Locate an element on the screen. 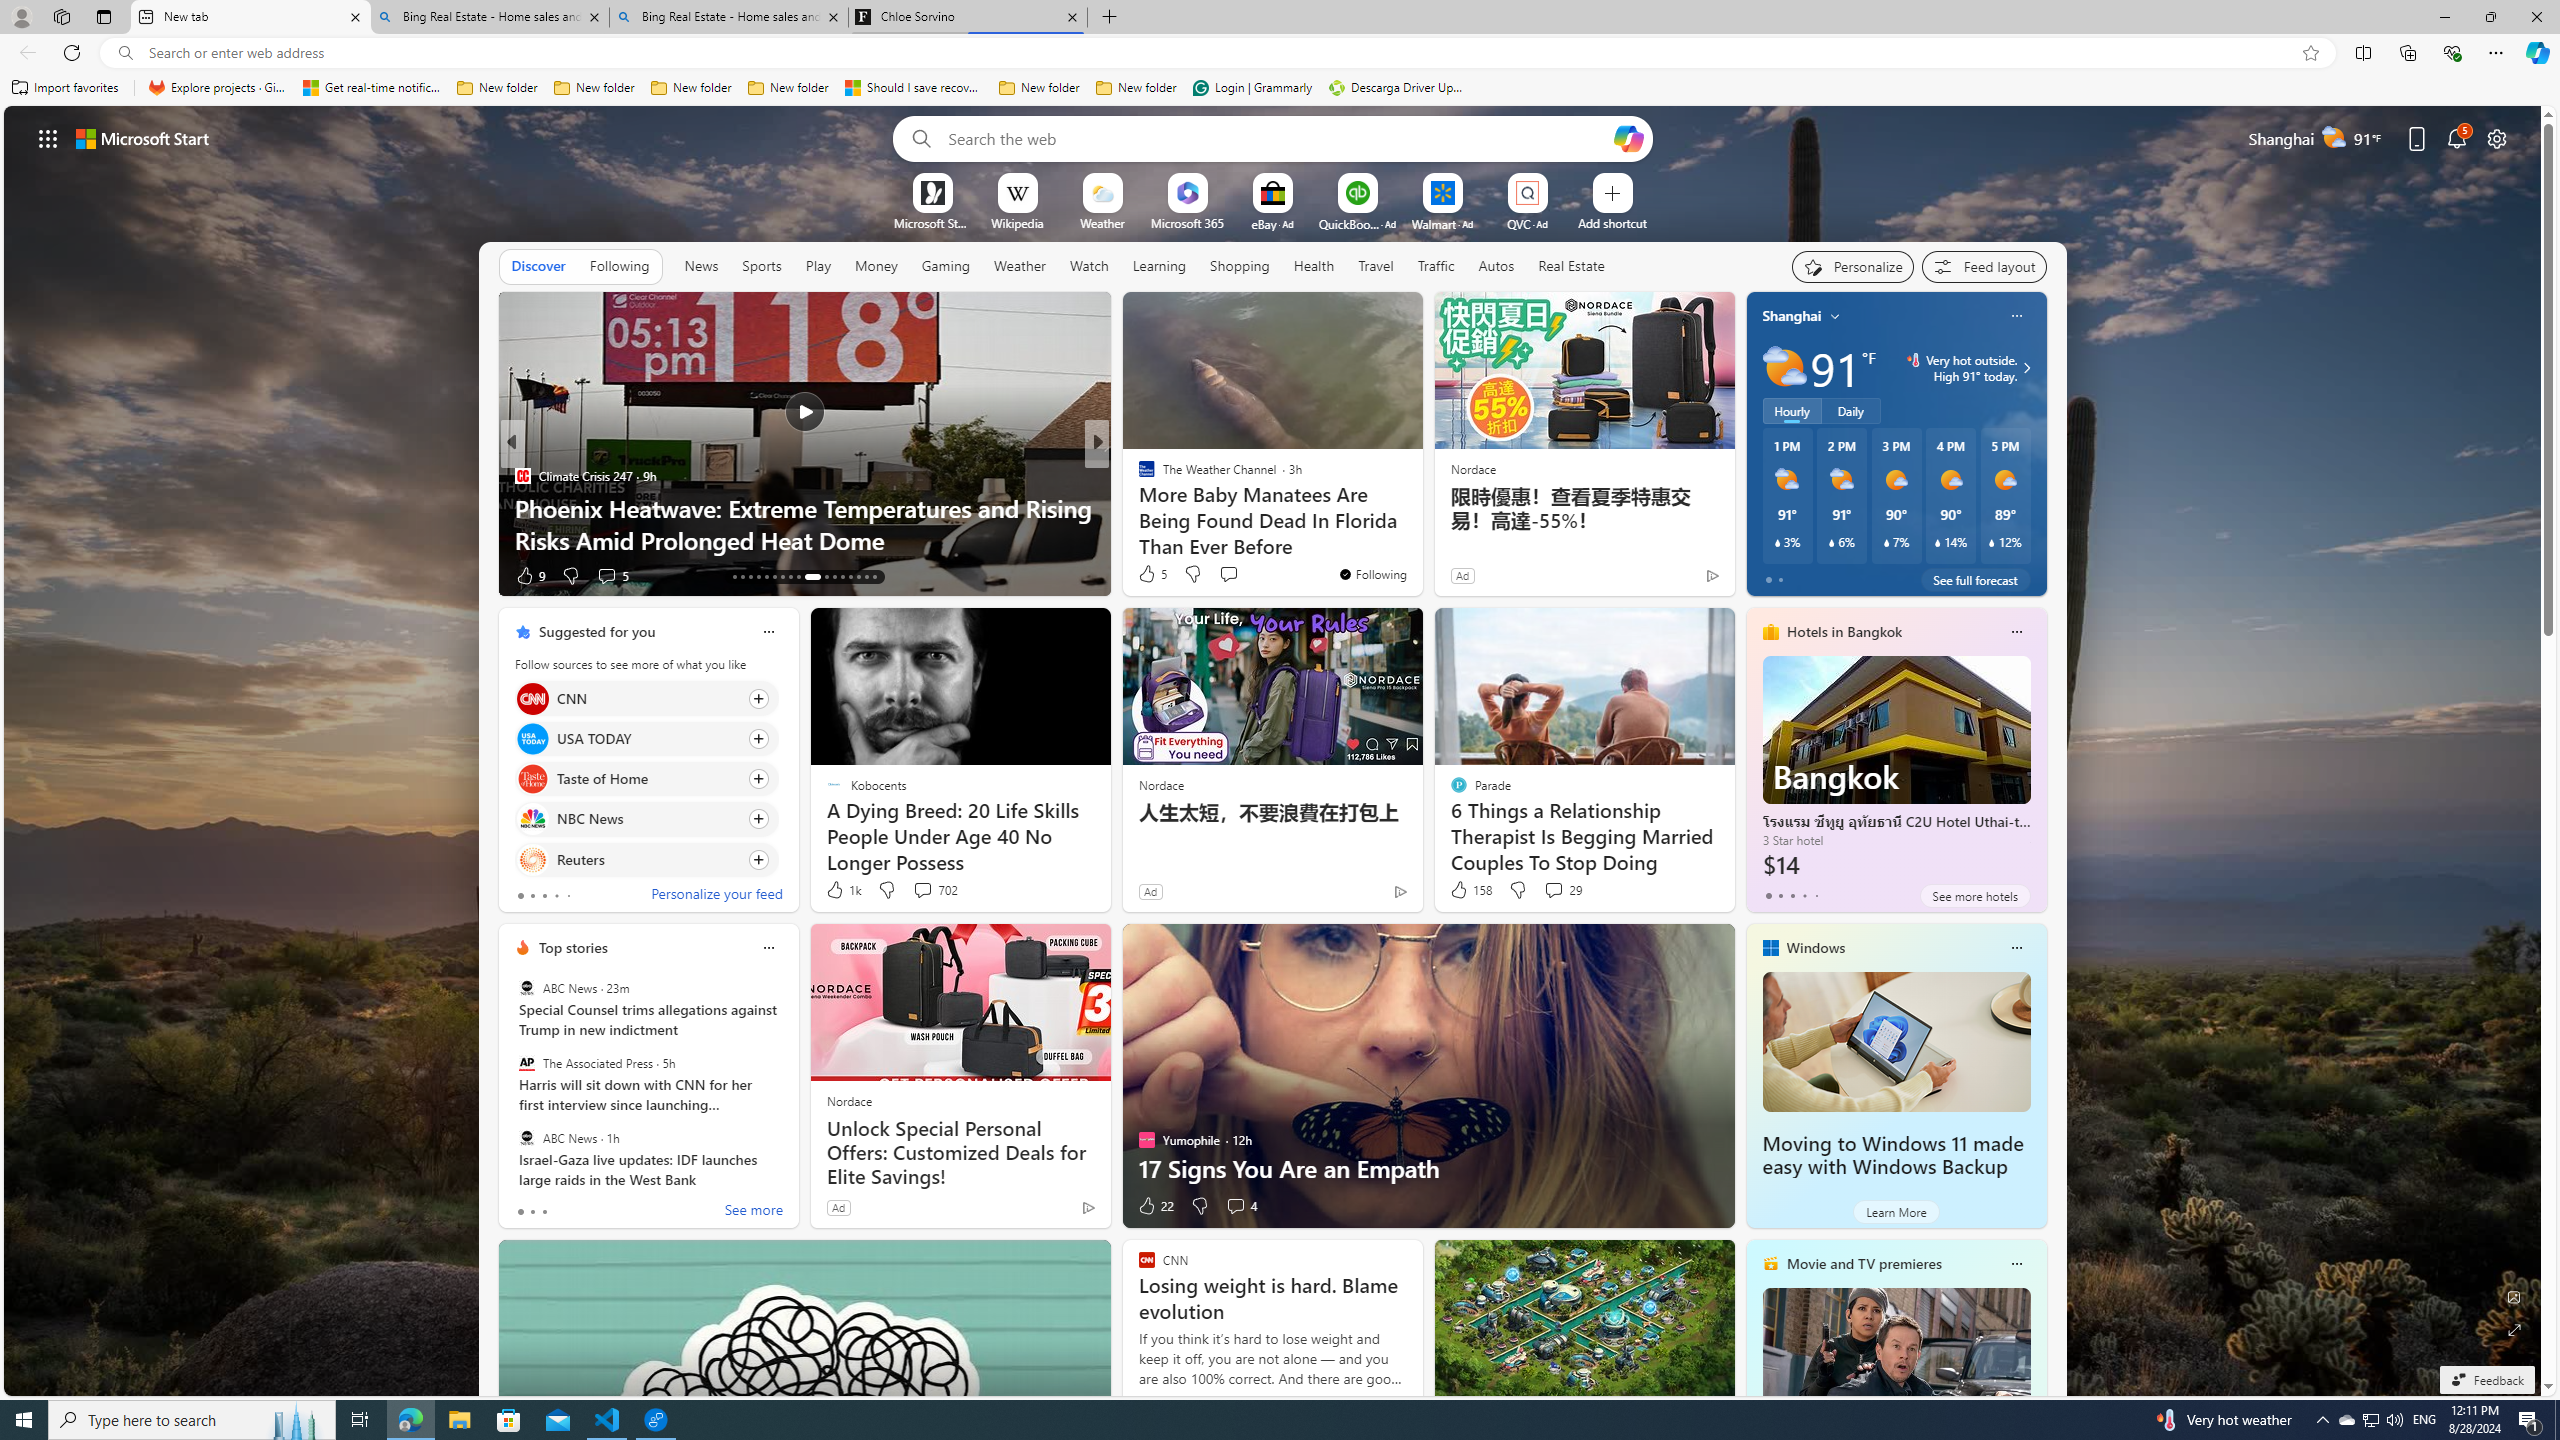  App launcher is located at coordinates (48, 138).